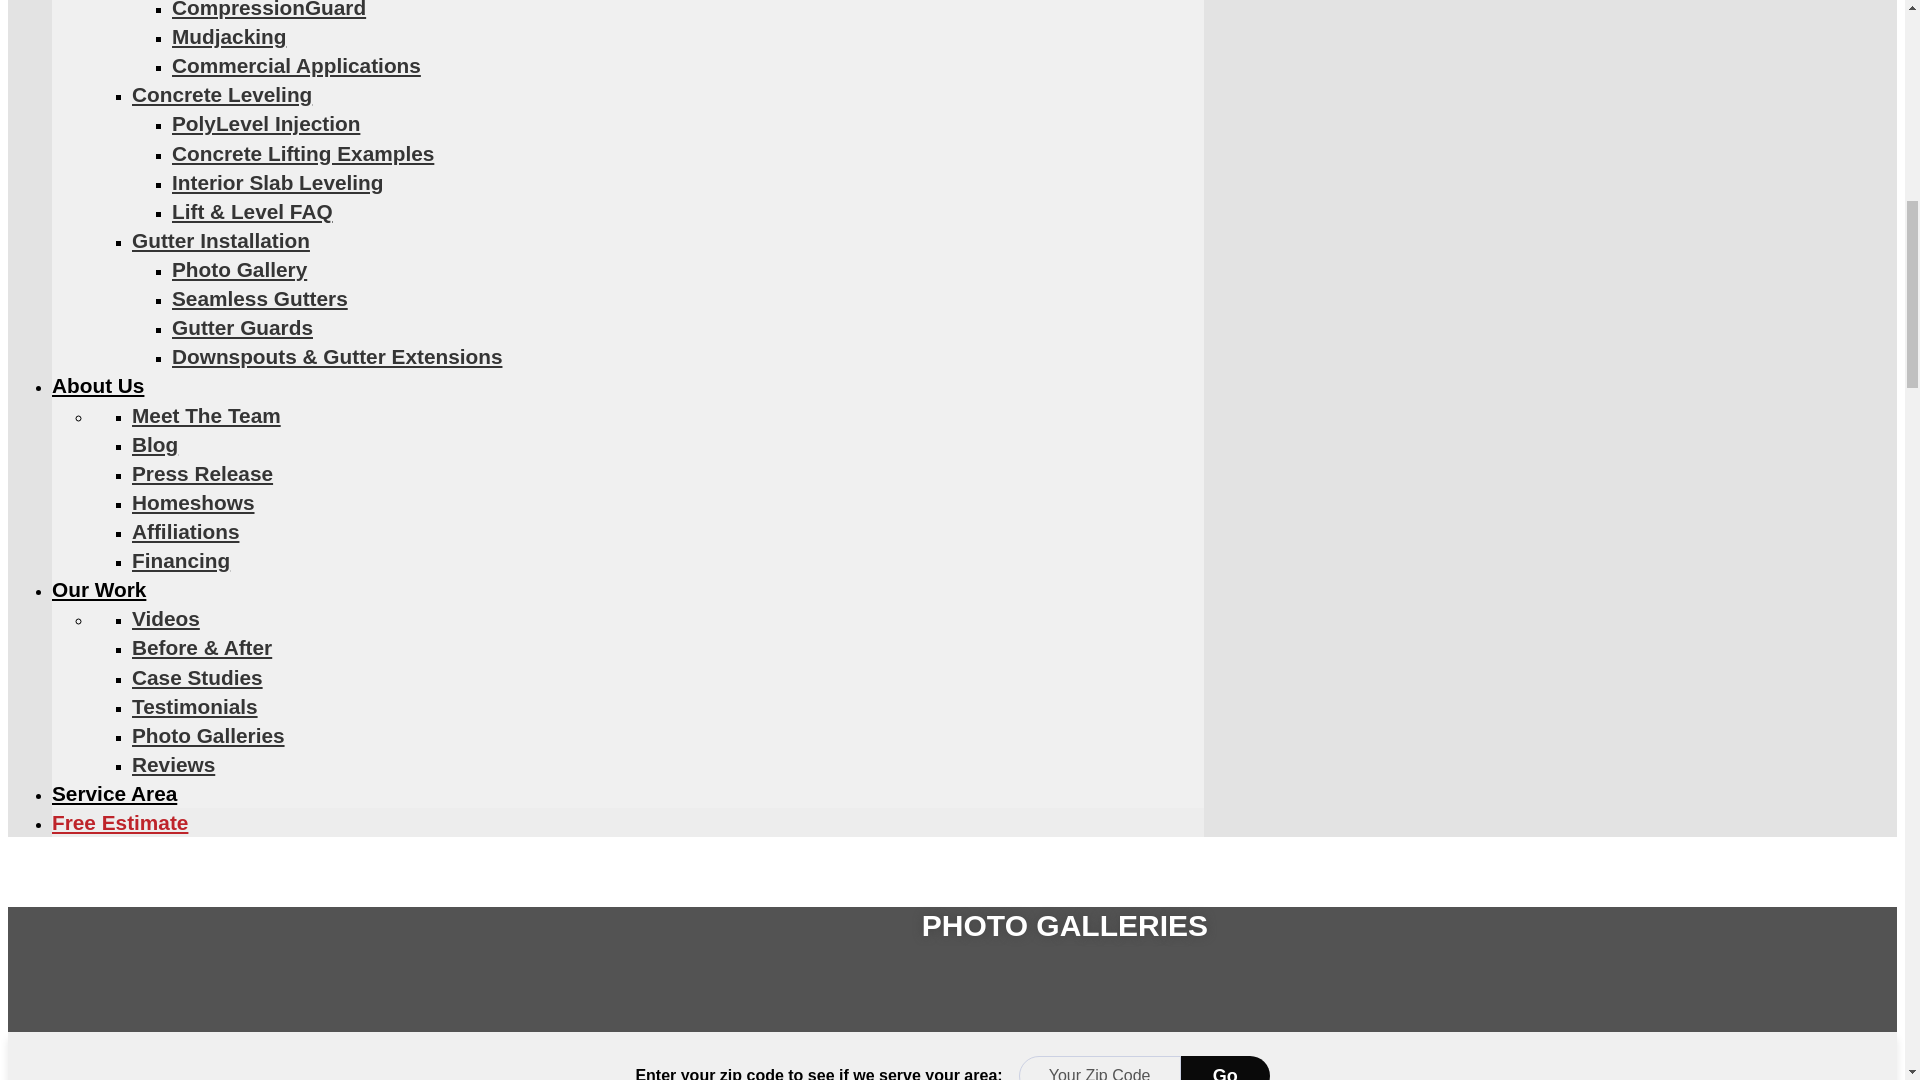  I want to click on Mudjacking, so click(229, 36).